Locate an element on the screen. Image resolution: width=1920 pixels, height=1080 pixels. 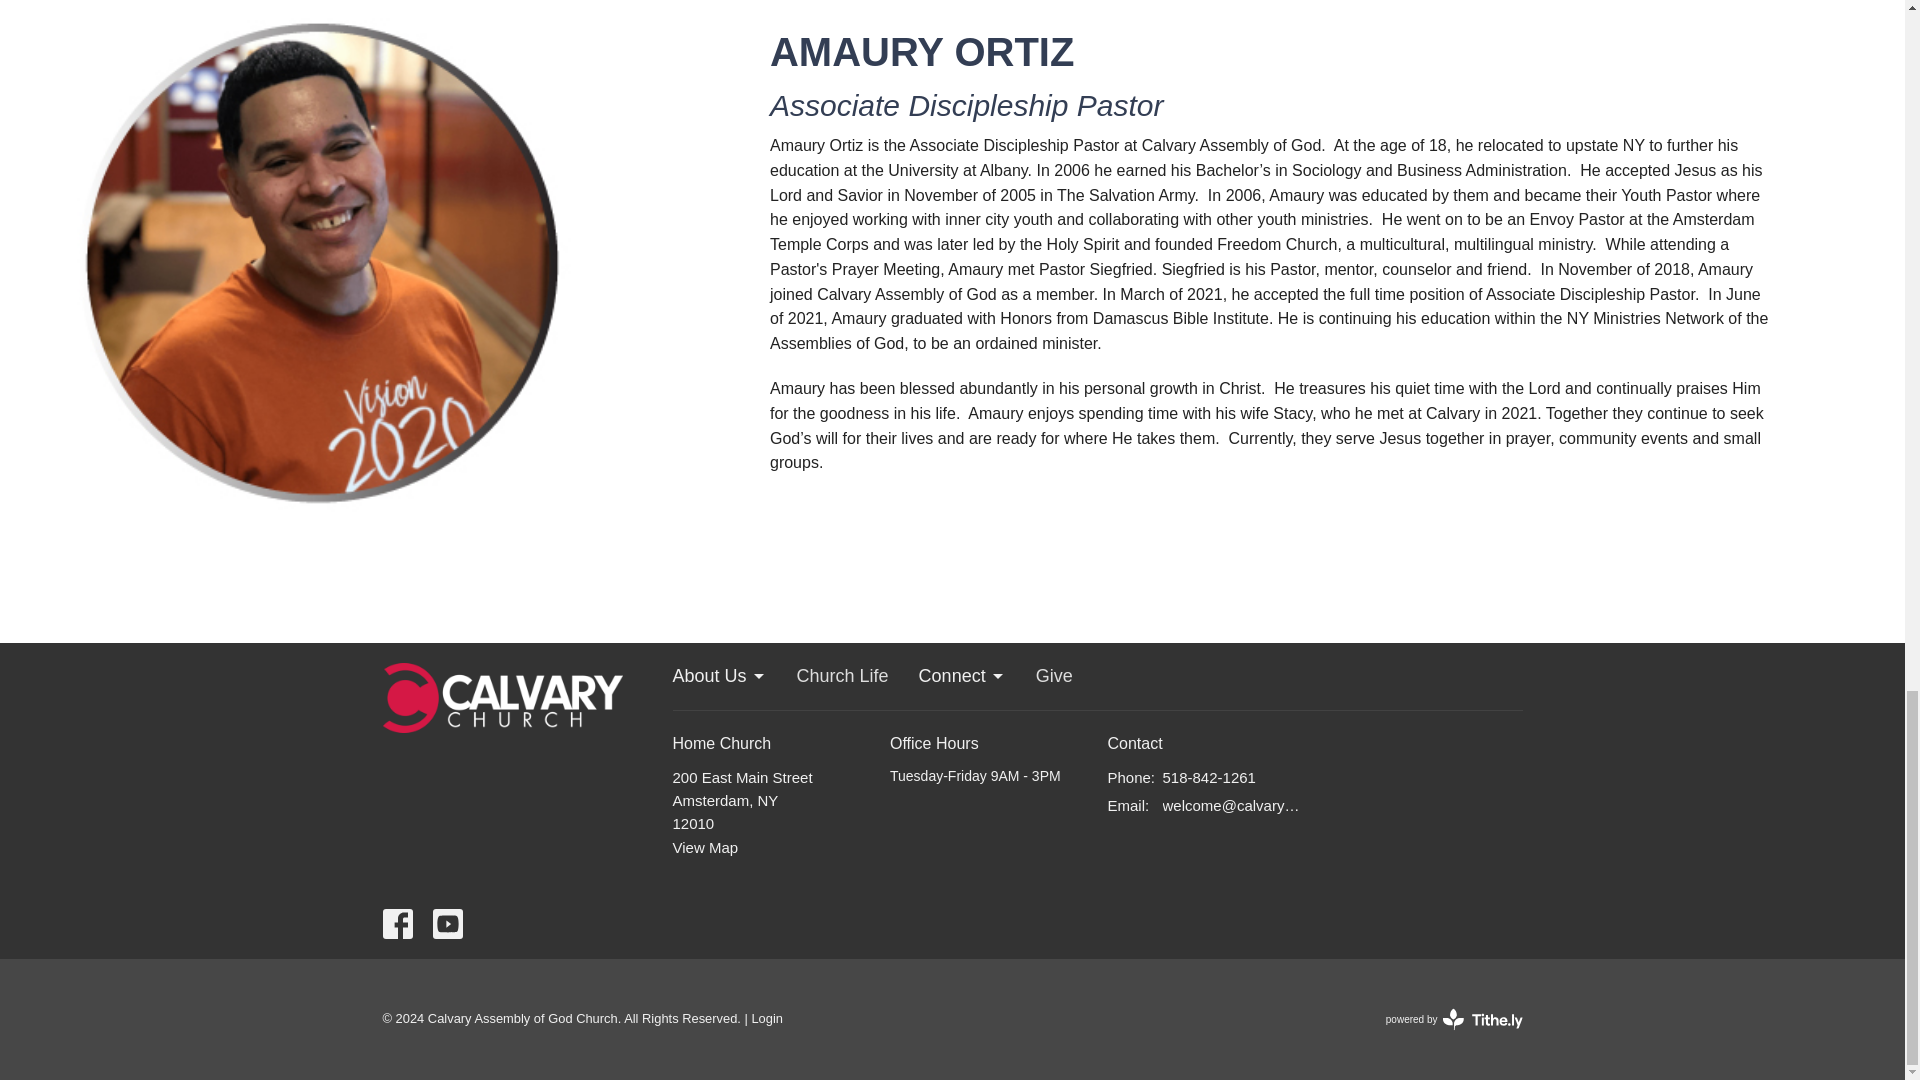
Give is located at coordinates (1054, 677).